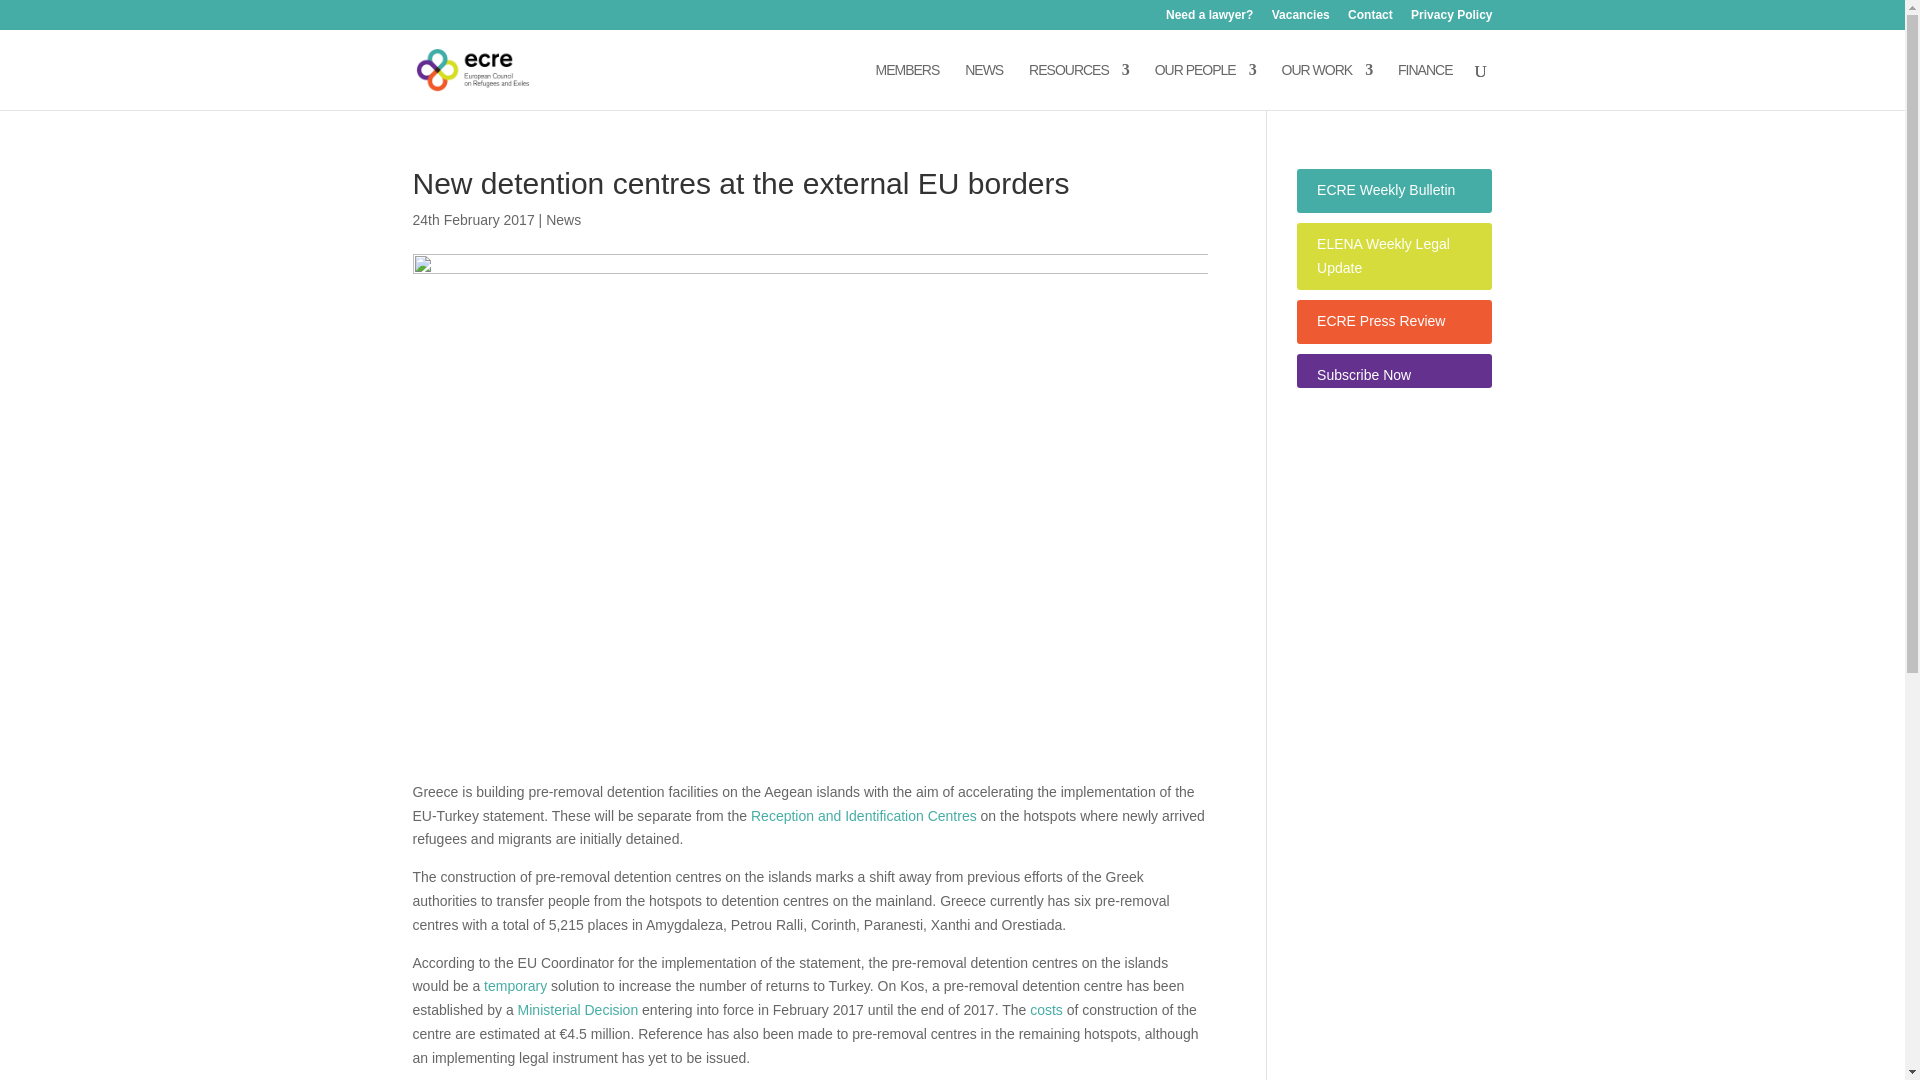  Describe the element at coordinates (1383, 256) in the screenshot. I see `ELENA Weekly Legal Update` at that location.